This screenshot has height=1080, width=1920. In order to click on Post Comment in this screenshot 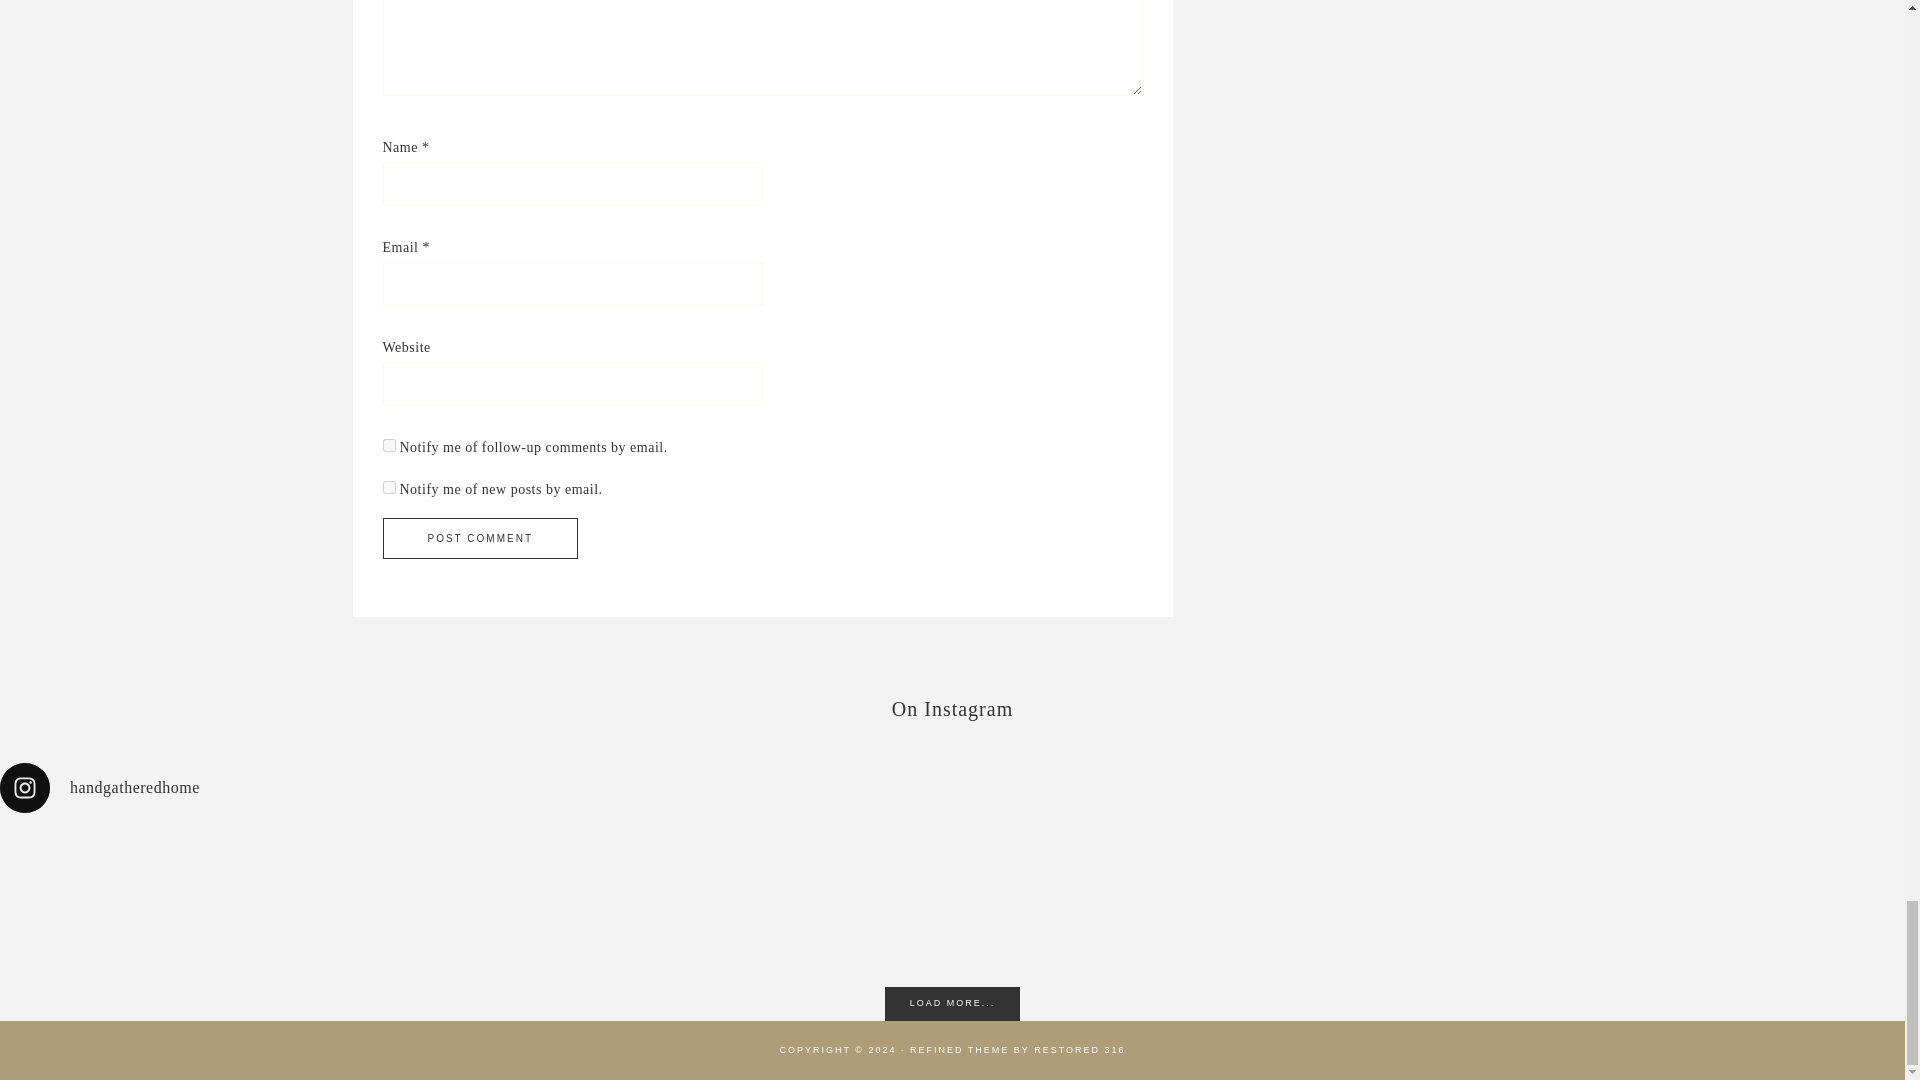, I will do `click(480, 538)`.